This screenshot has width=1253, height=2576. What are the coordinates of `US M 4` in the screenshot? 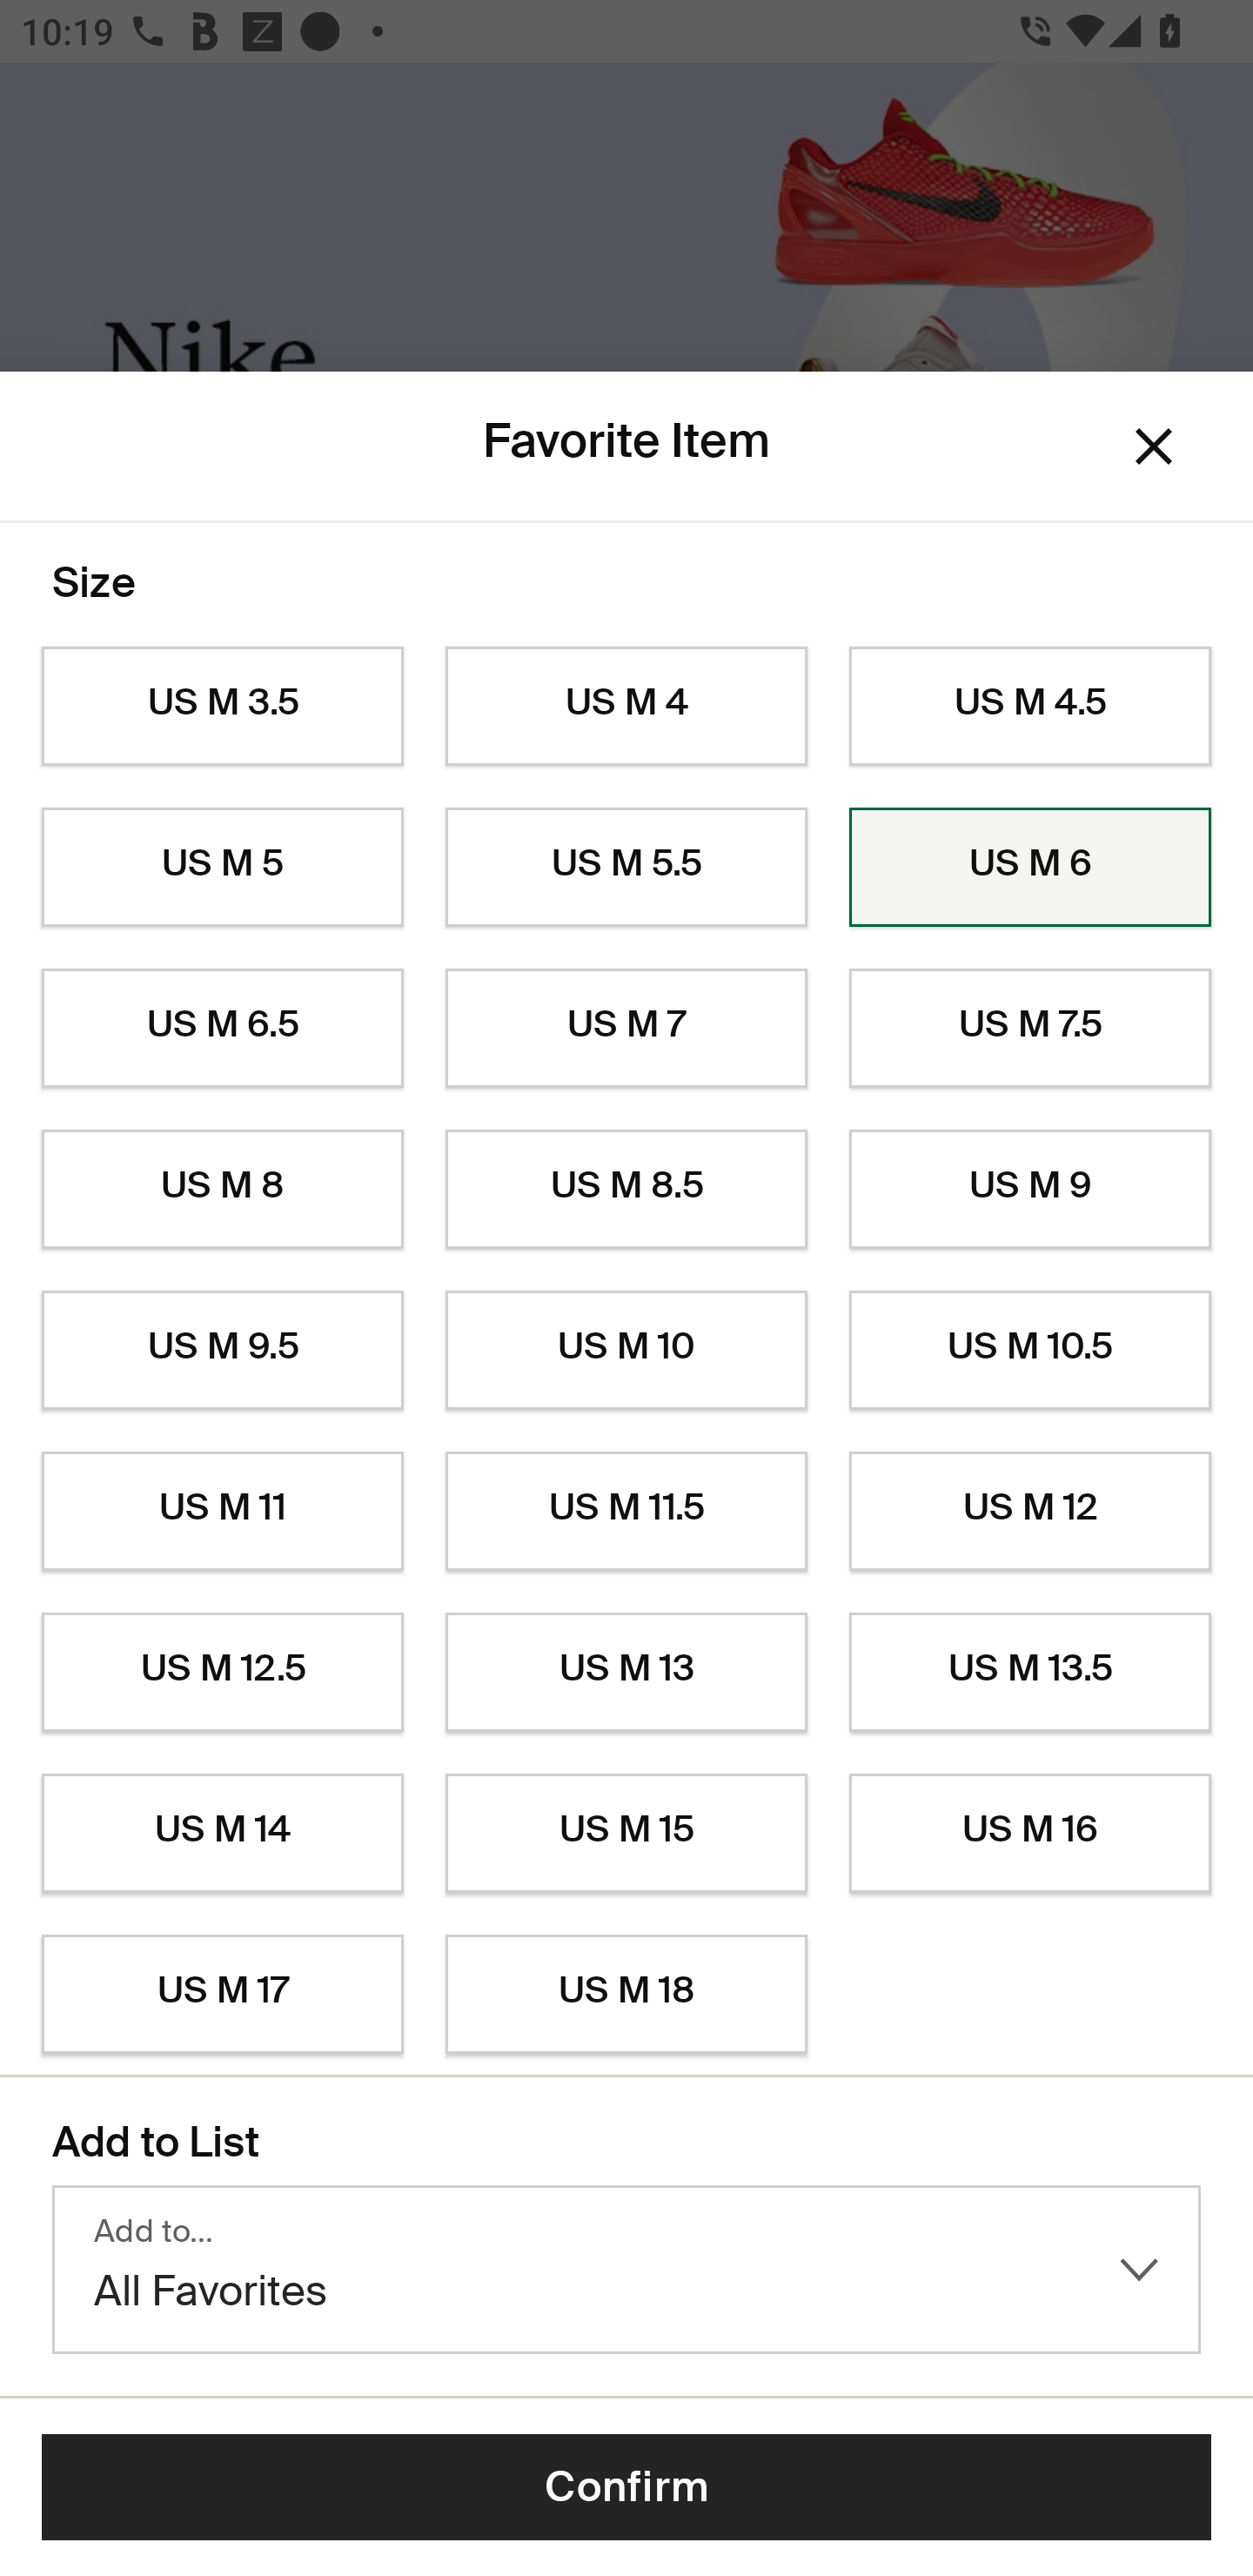 It's located at (626, 707).